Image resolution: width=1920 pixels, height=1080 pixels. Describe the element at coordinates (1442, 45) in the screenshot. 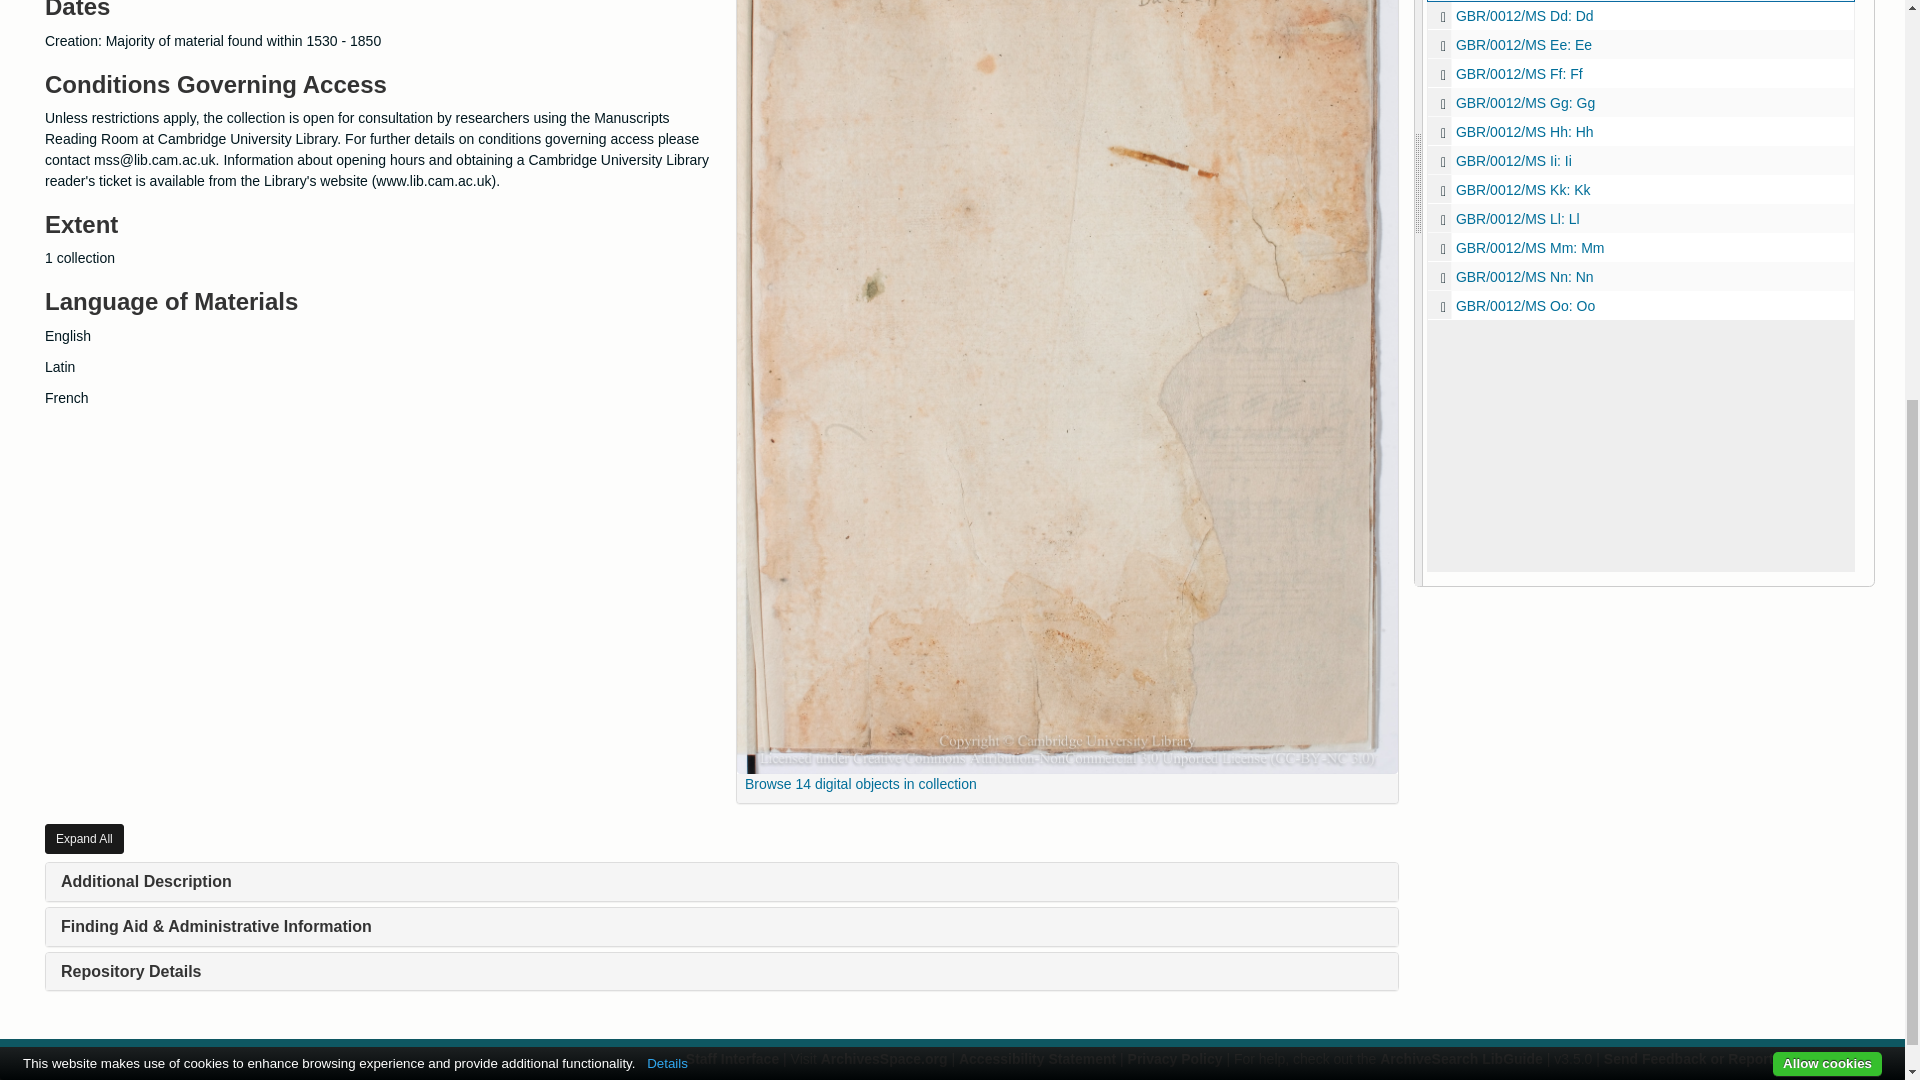

I see `Ee` at that location.